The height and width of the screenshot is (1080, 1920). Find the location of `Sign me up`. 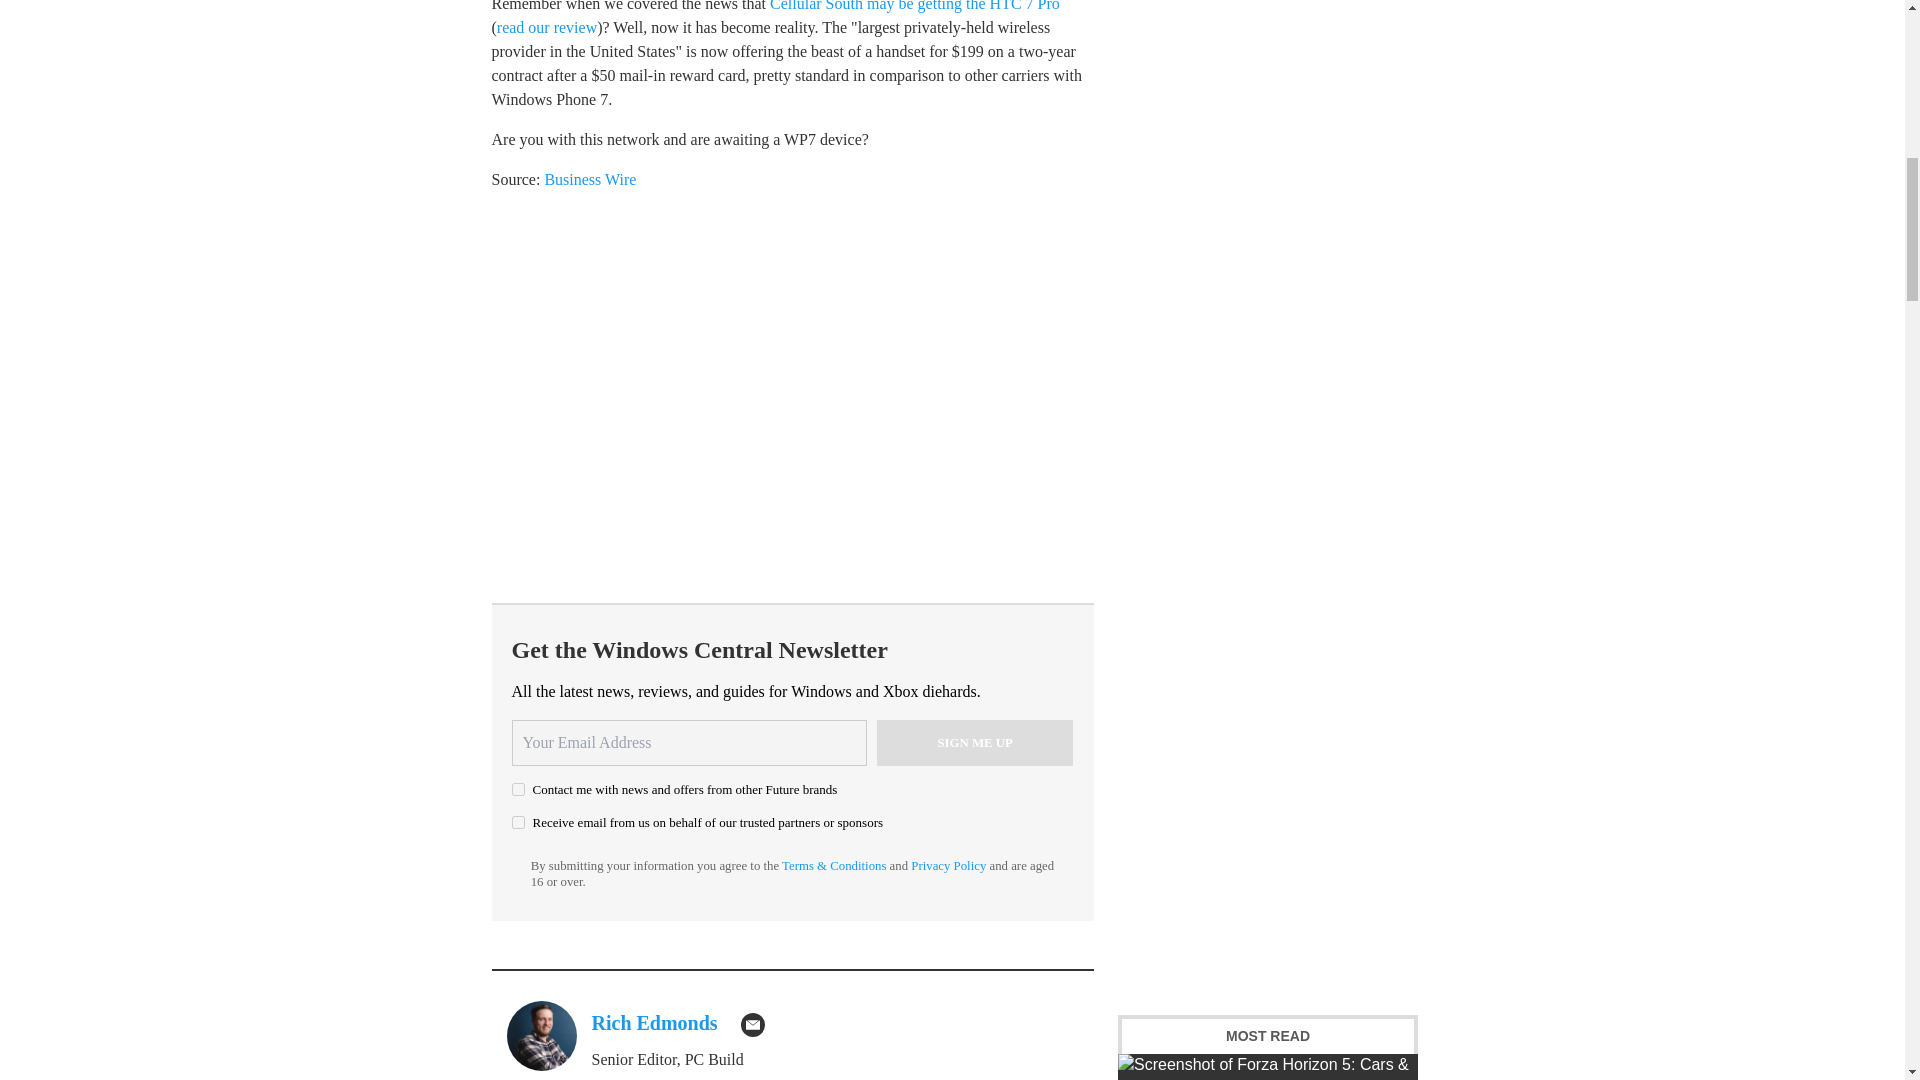

Sign me up is located at coordinates (975, 742).